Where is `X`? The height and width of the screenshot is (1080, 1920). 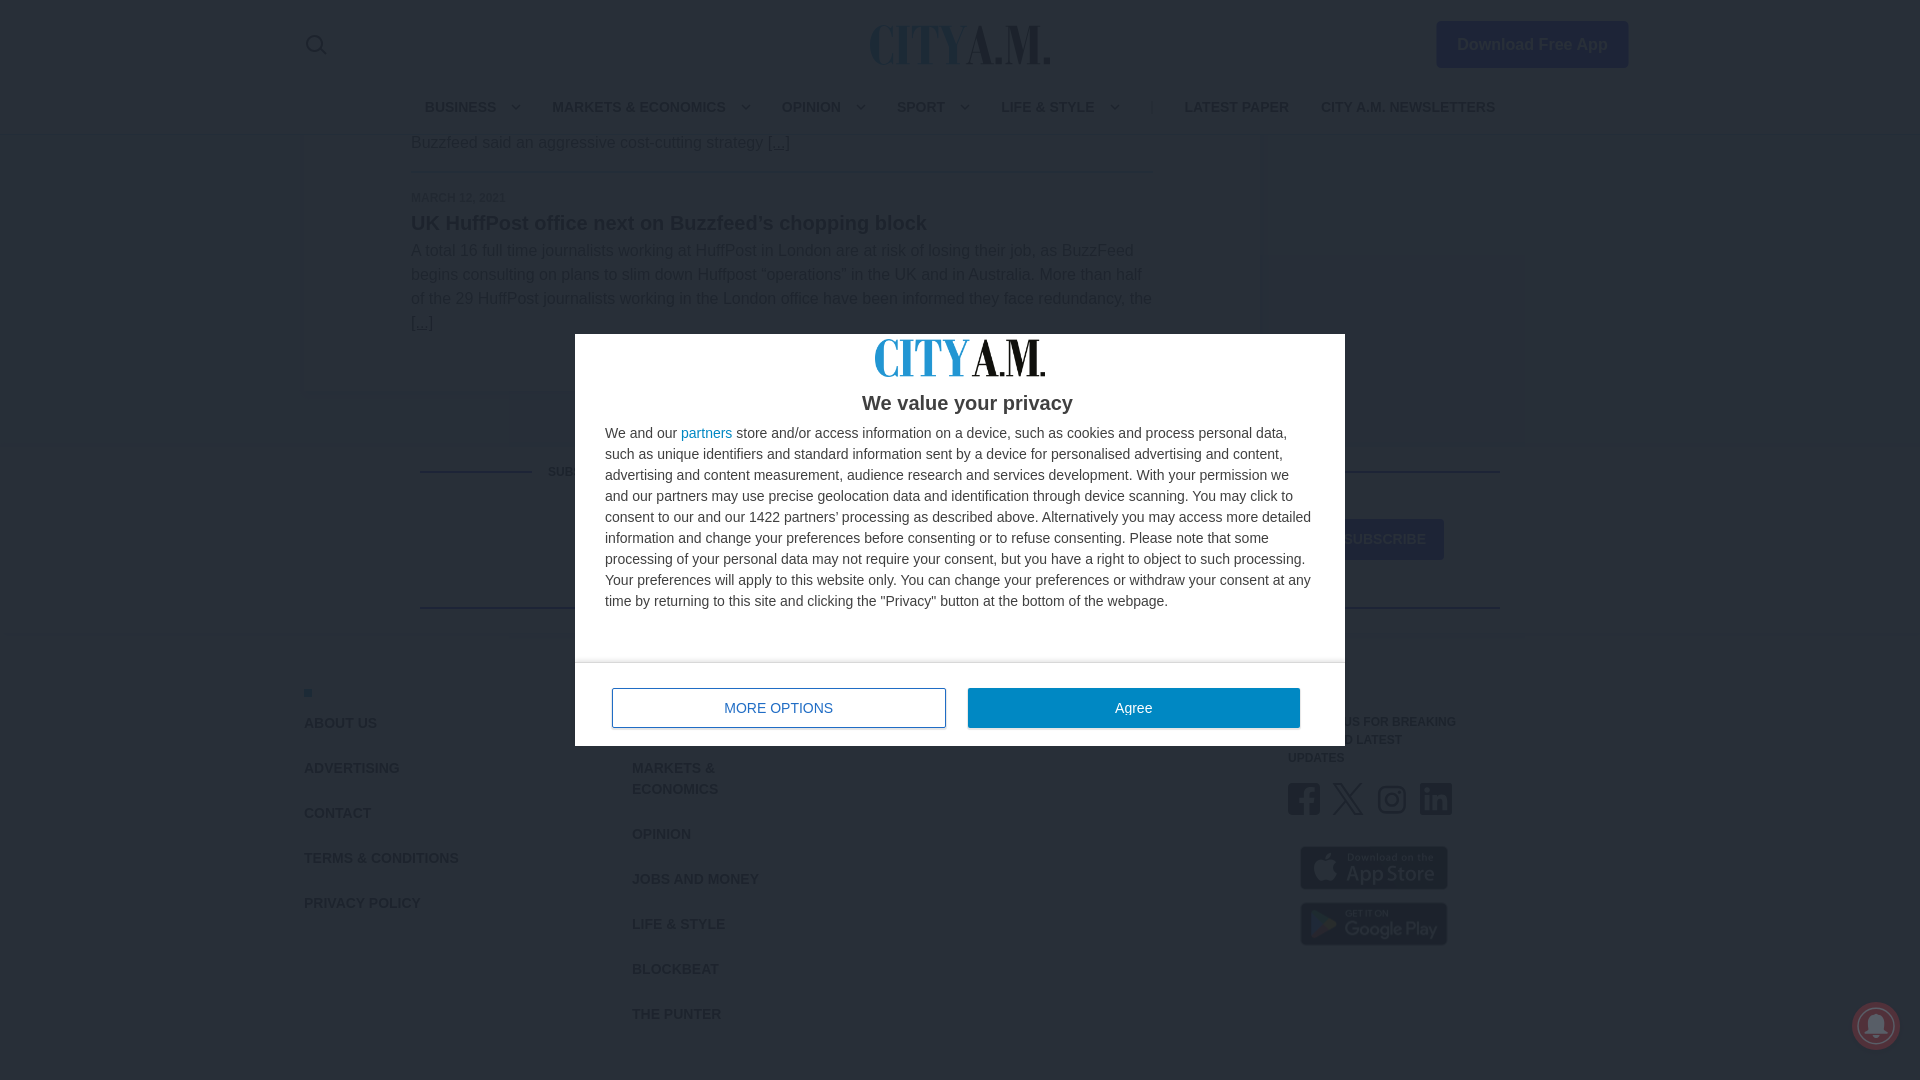 X is located at coordinates (1348, 799).